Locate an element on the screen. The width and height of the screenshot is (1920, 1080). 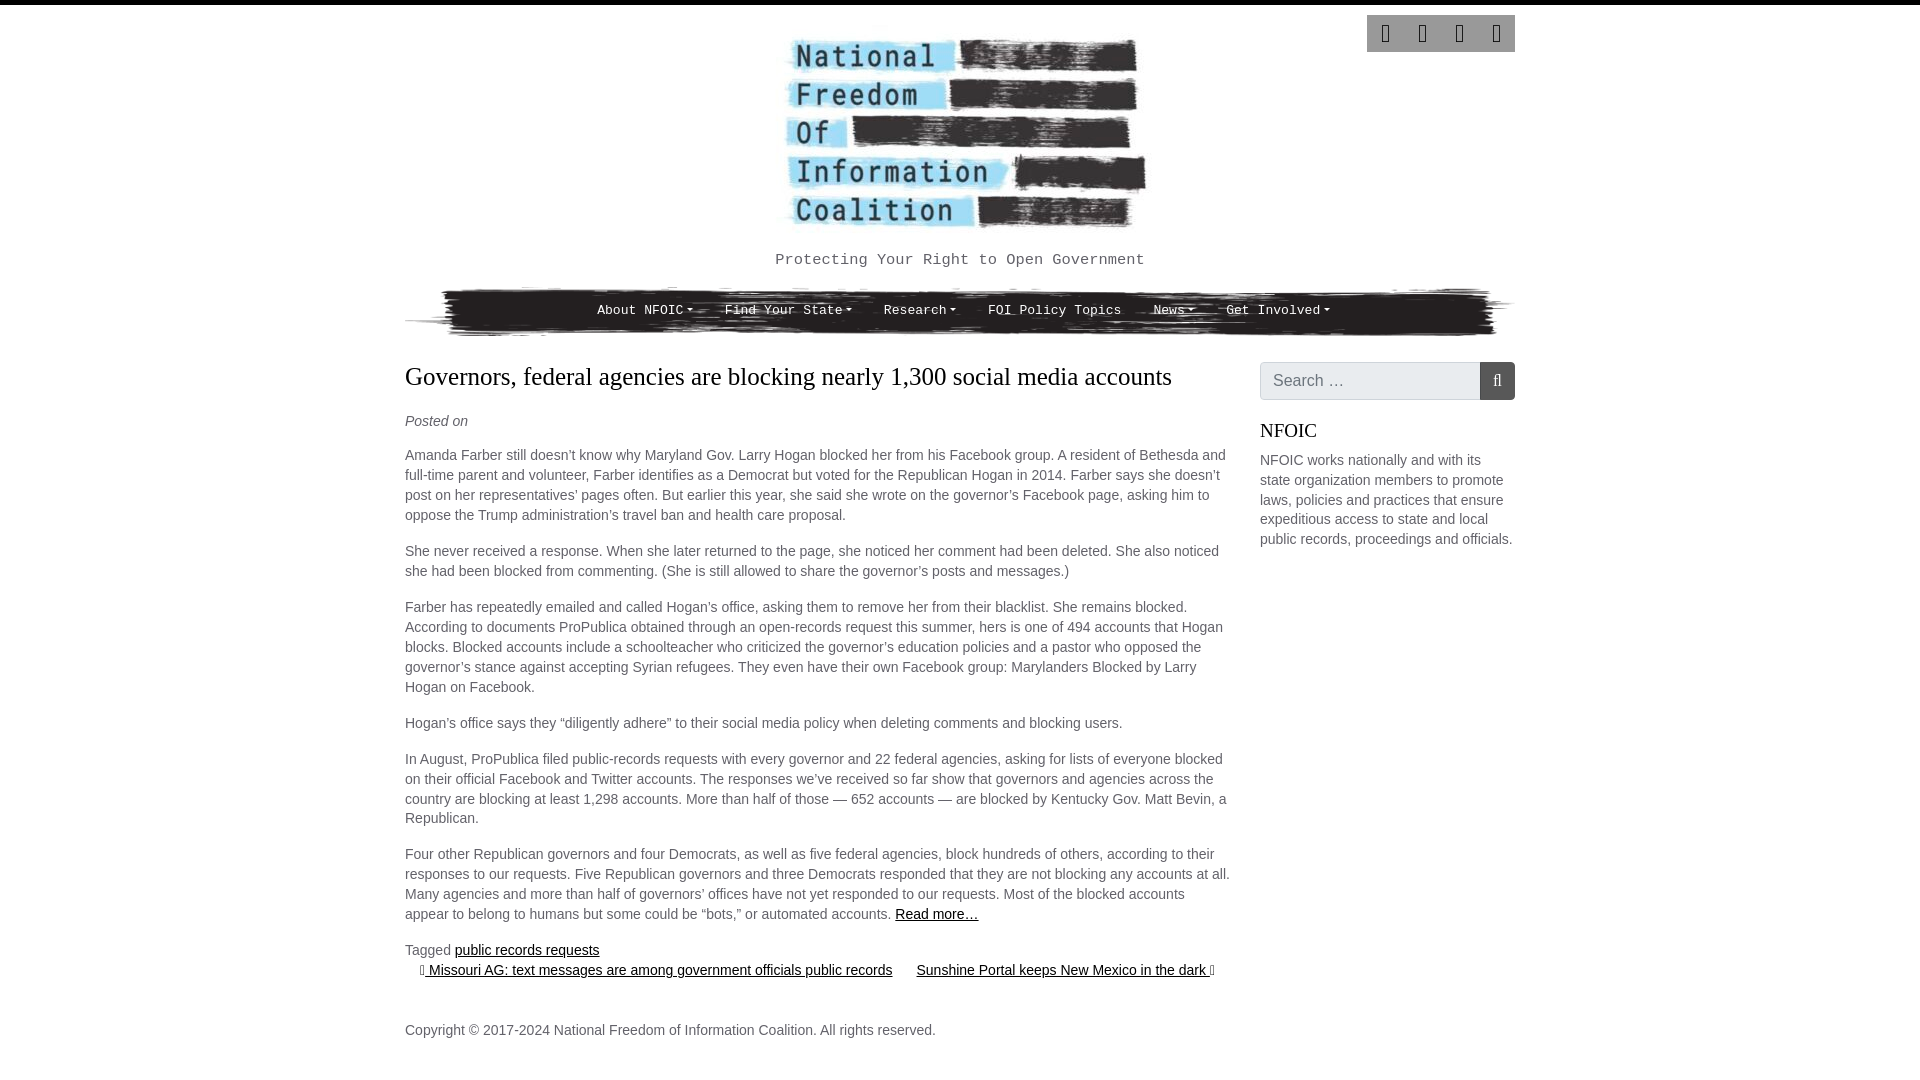
About NFOIC is located at coordinates (644, 311).